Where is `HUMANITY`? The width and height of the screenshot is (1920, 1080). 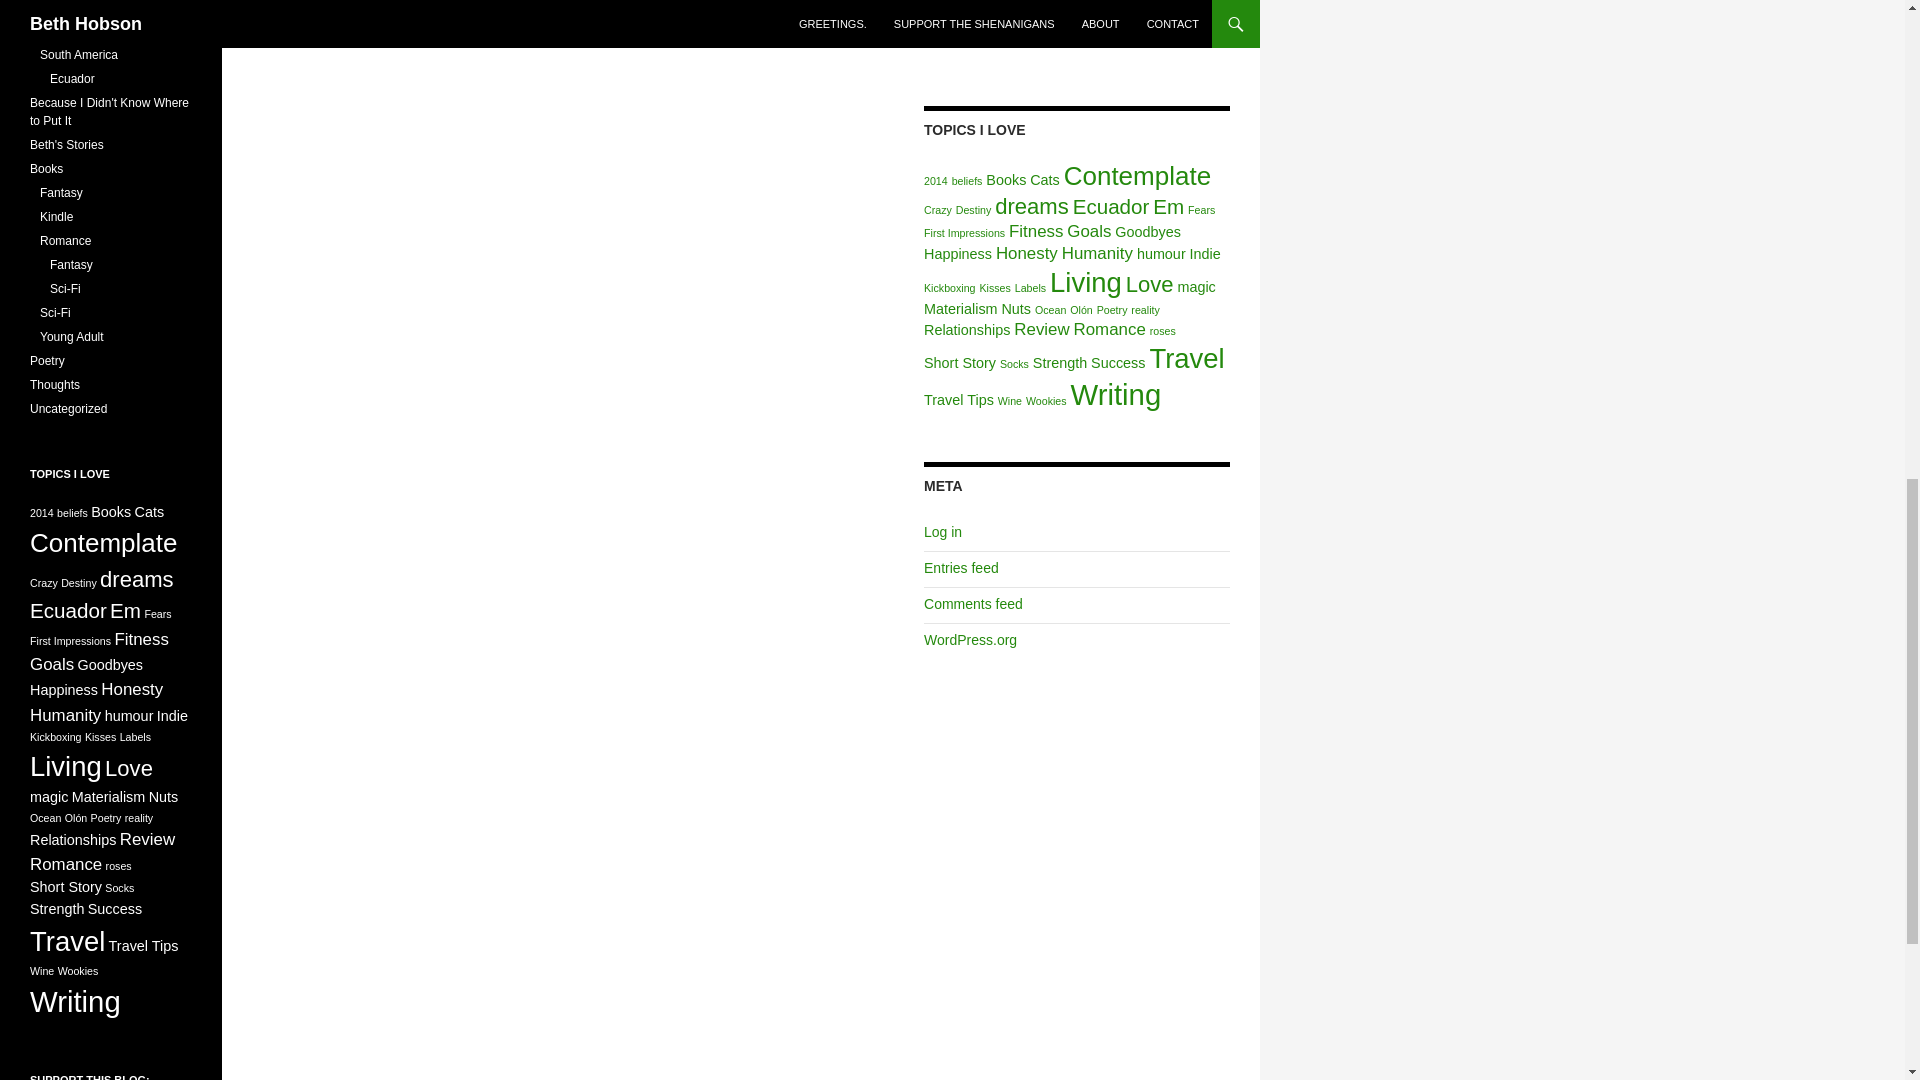 HUMANITY is located at coordinates (566, 12).